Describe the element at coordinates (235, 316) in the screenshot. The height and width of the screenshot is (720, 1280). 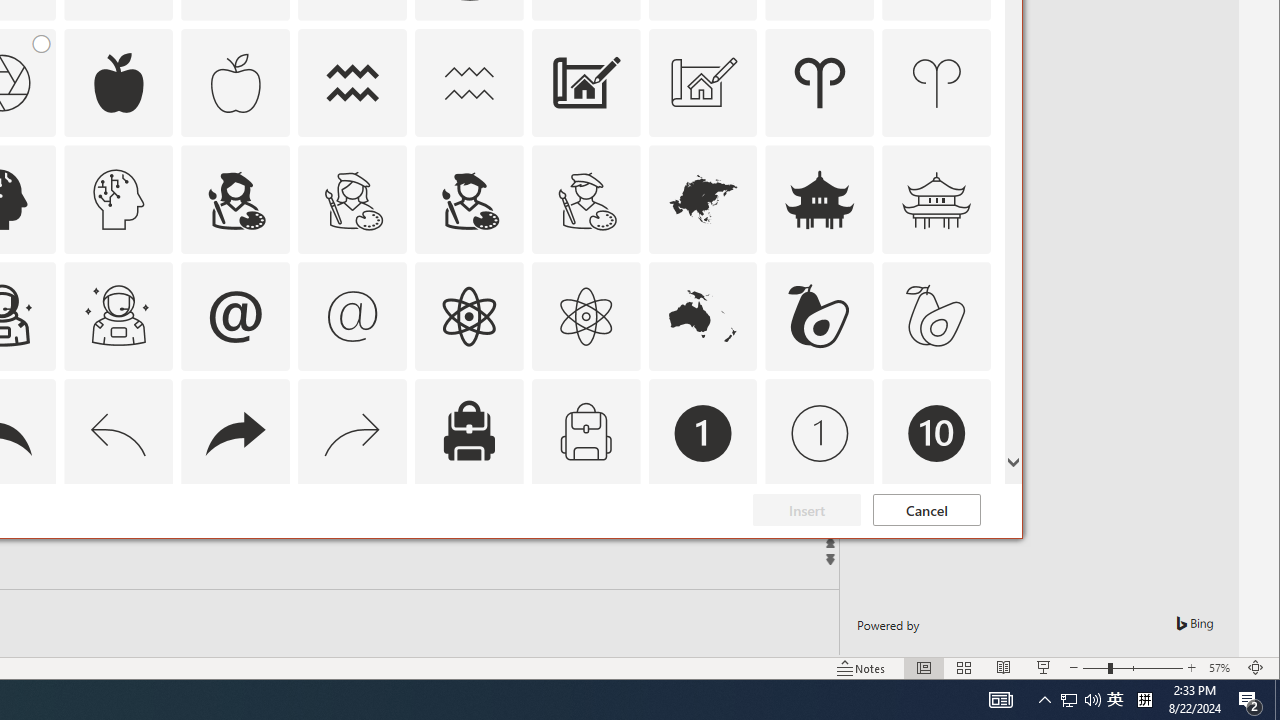
I see `AutomationID: Icons_At` at that location.